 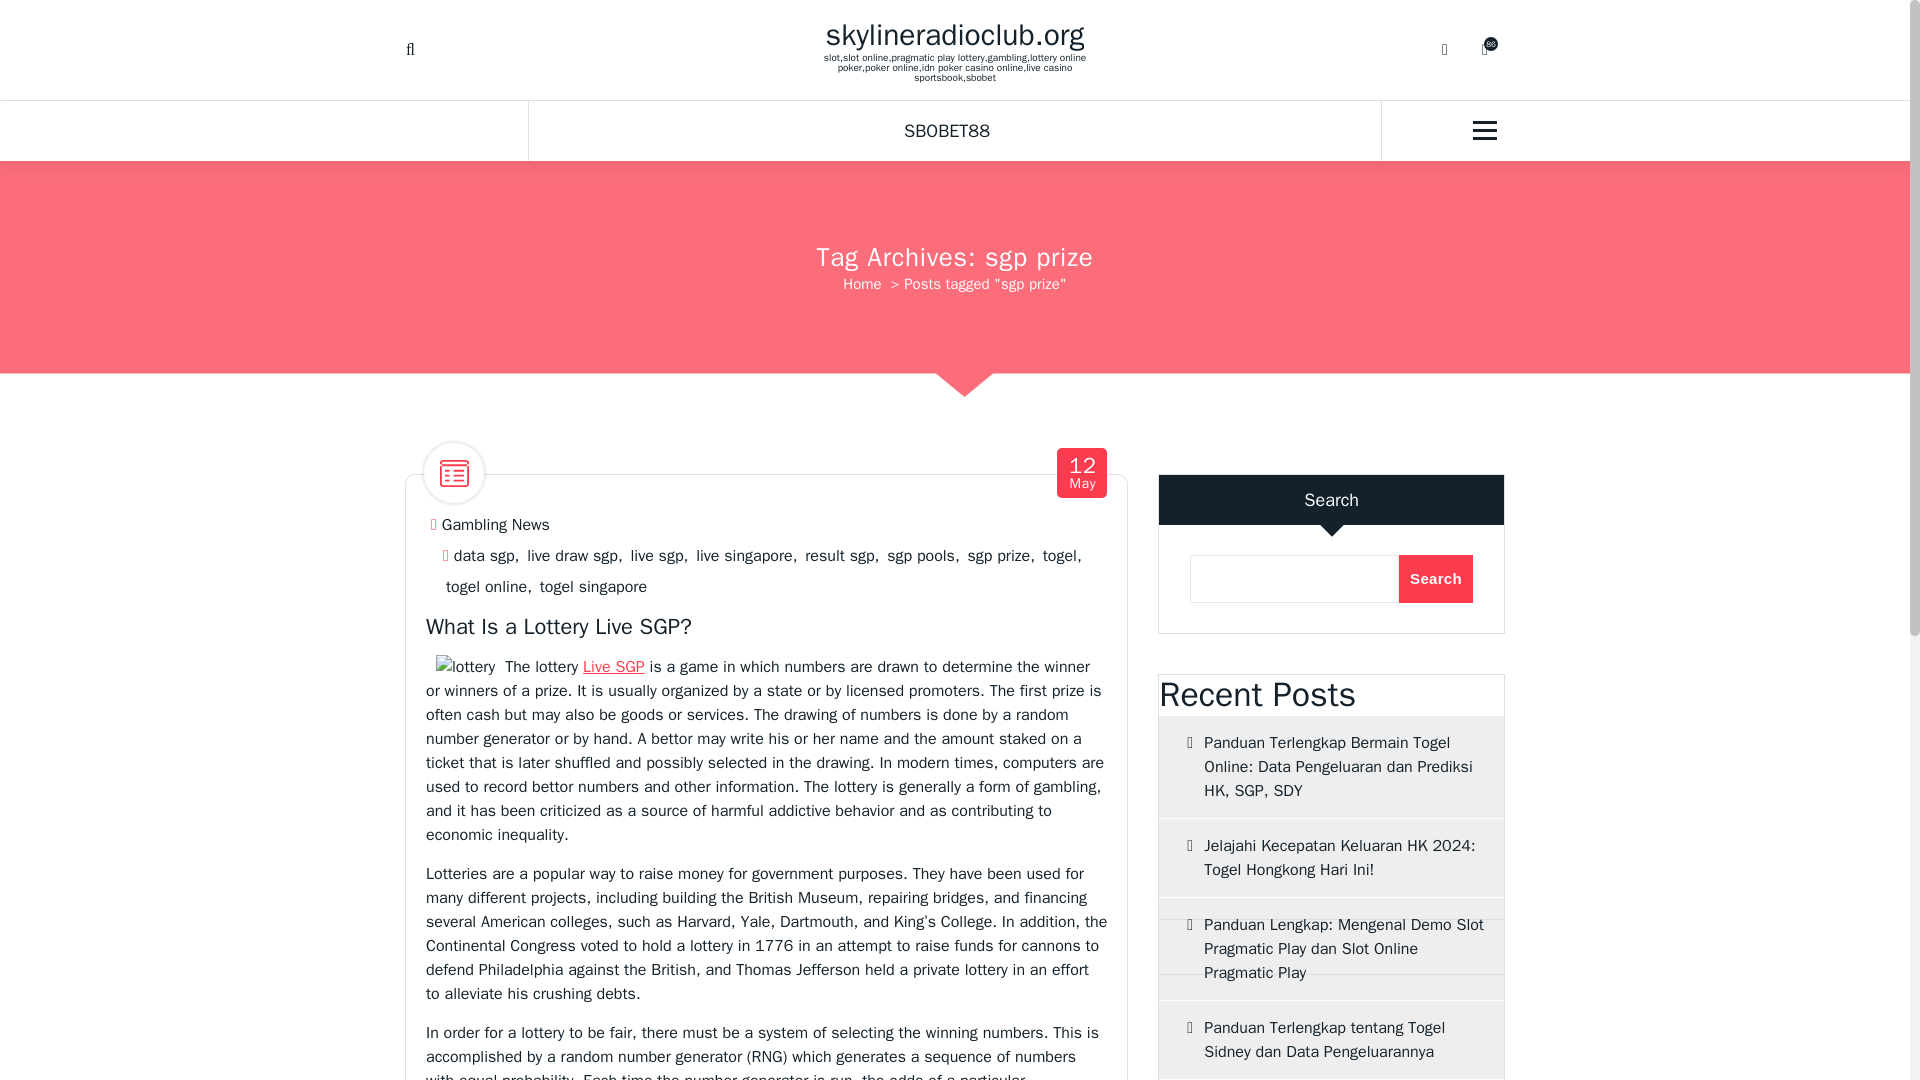 What do you see at coordinates (495, 525) in the screenshot?
I see `Gambling News` at bounding box center [495, 525].